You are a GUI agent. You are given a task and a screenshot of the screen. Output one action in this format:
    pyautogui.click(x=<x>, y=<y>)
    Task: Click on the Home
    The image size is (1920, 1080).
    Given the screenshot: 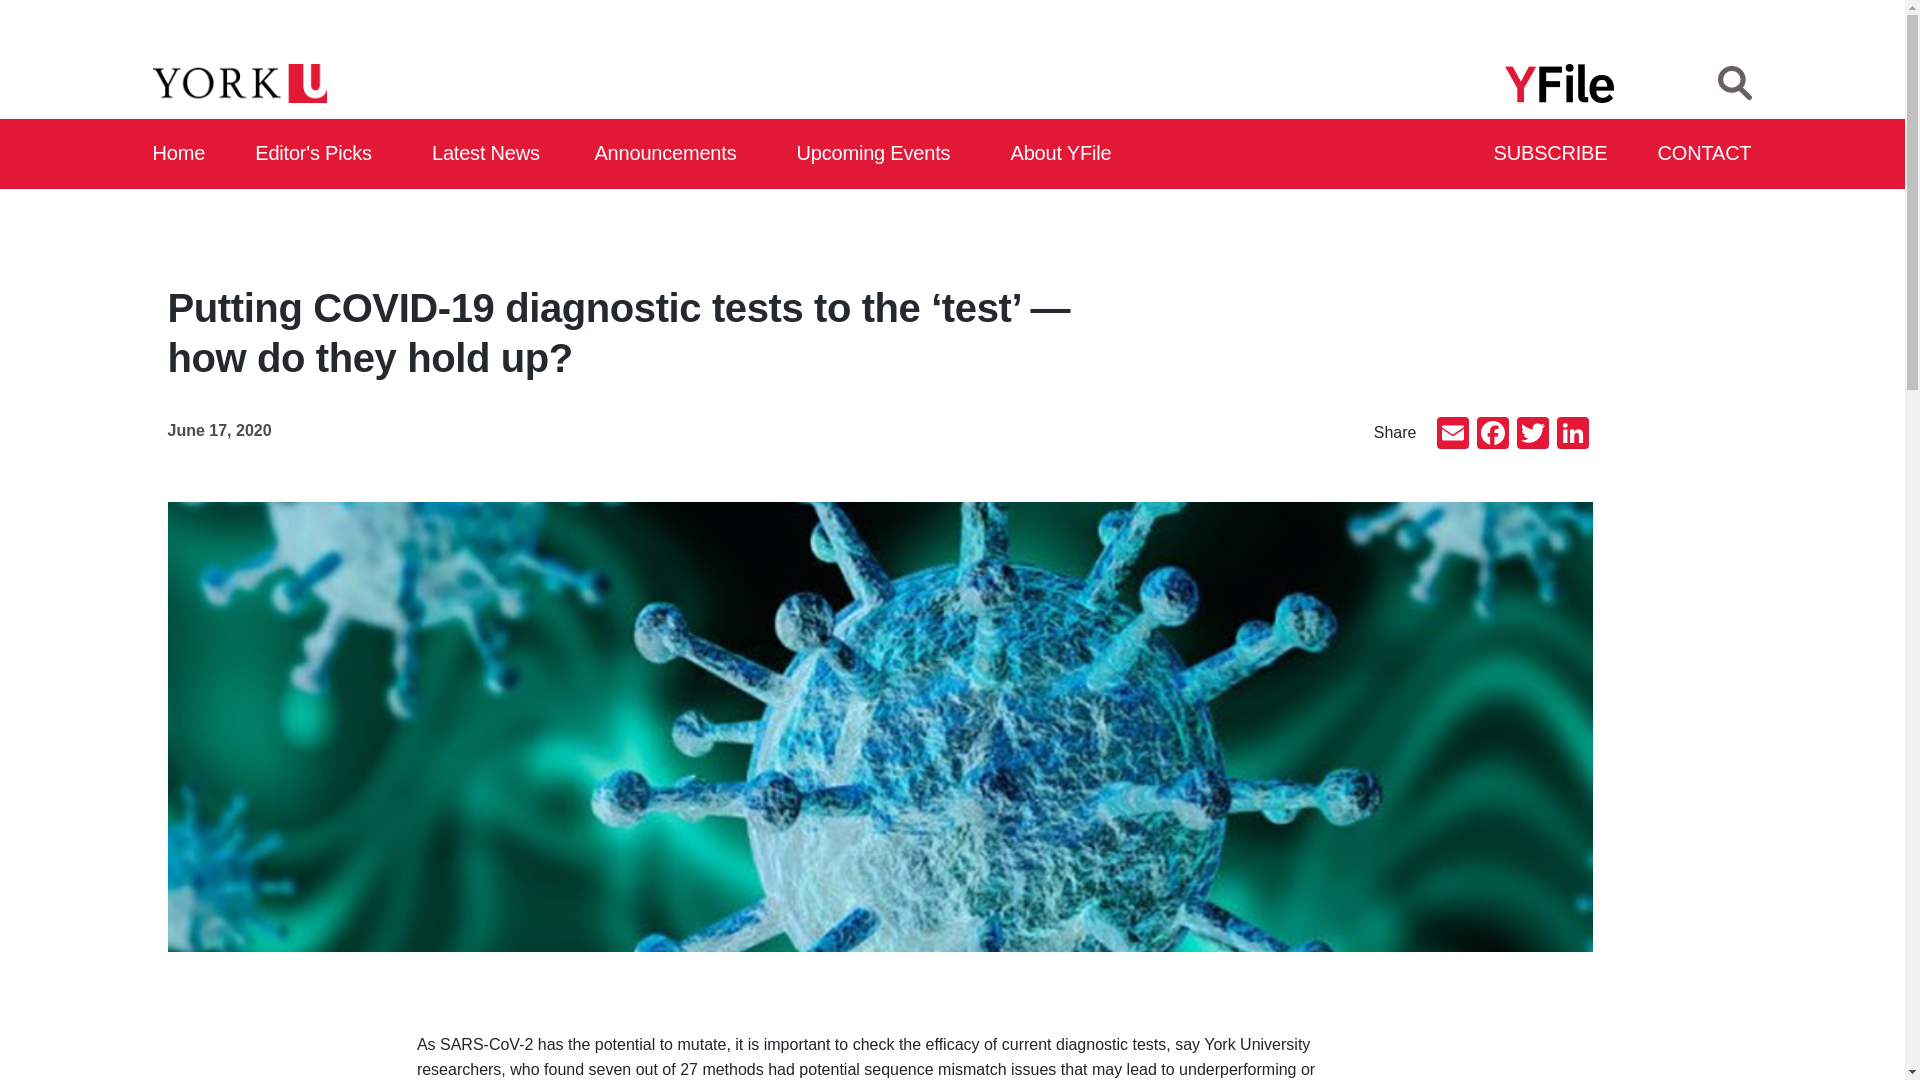 What is the action you would take?
    pyautogui.click(x=179, y=154)
    